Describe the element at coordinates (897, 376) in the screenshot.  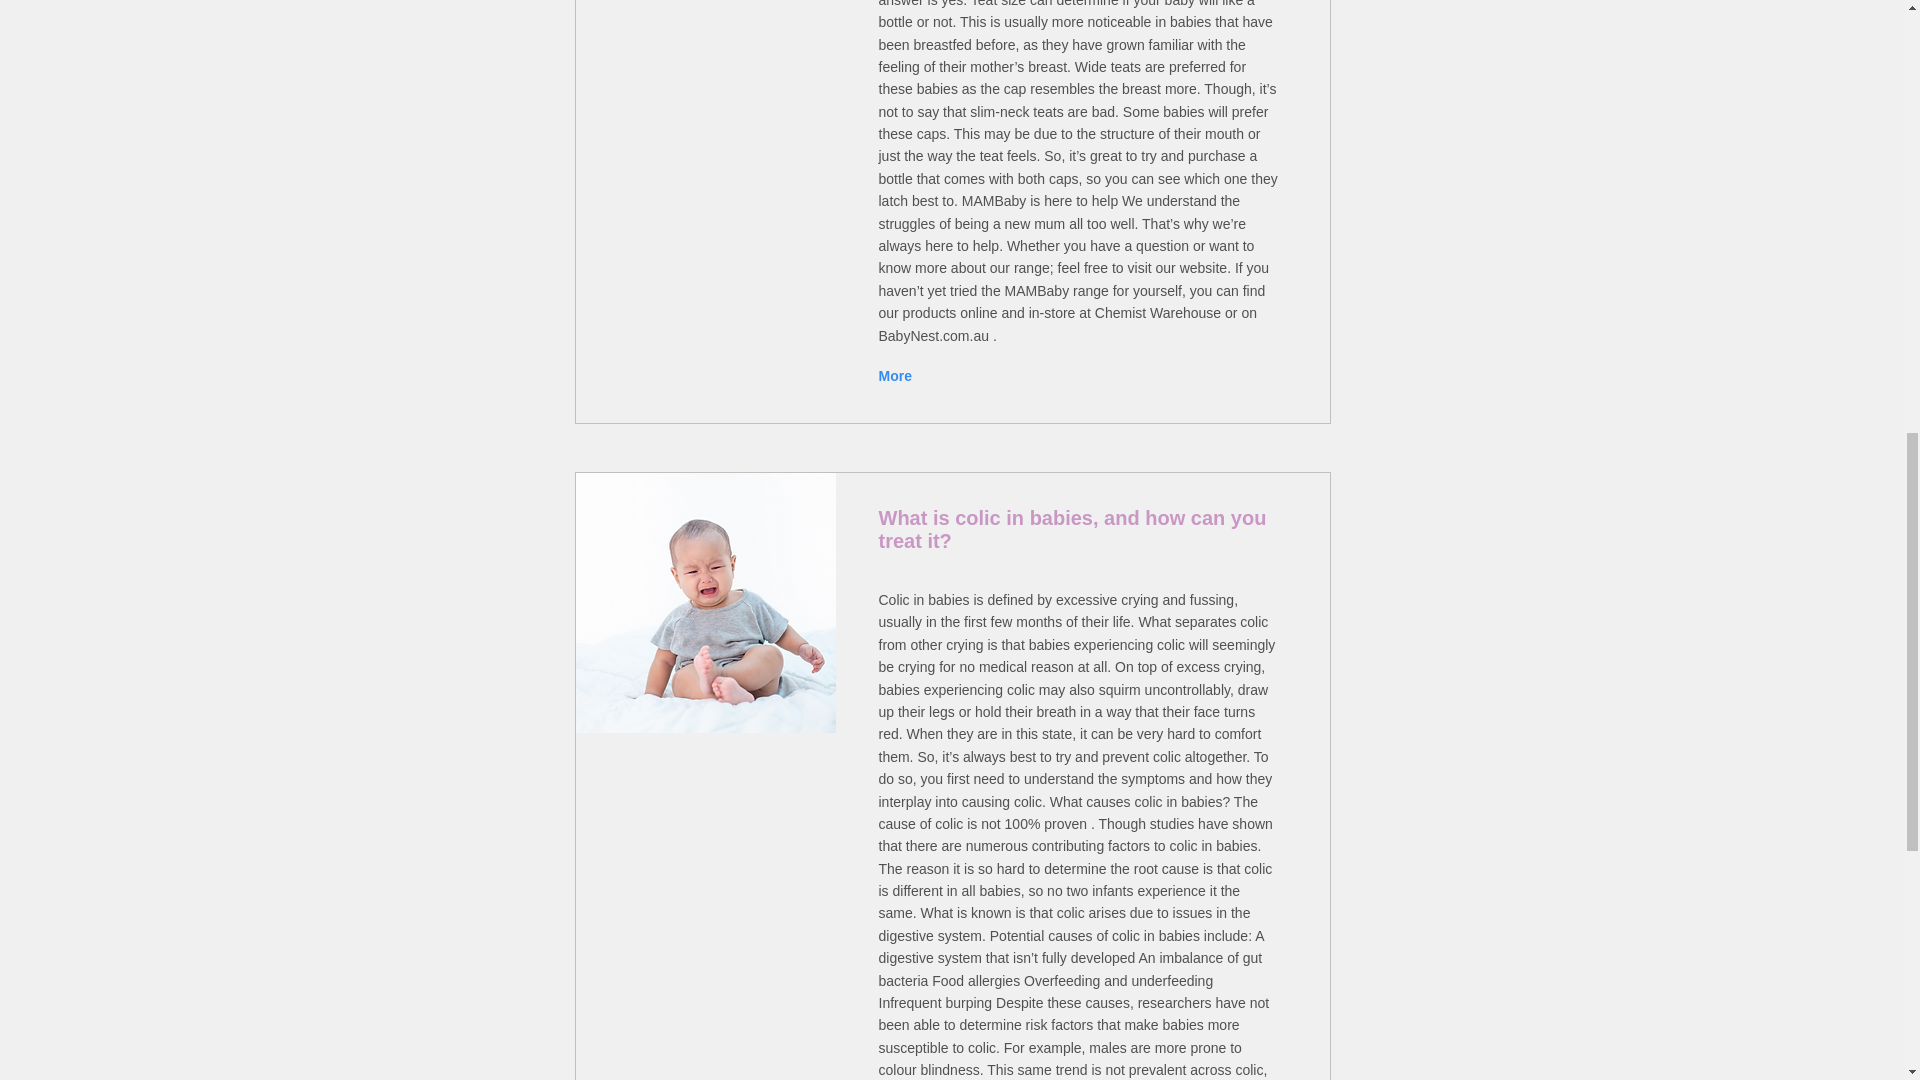
I see `More` at that location.